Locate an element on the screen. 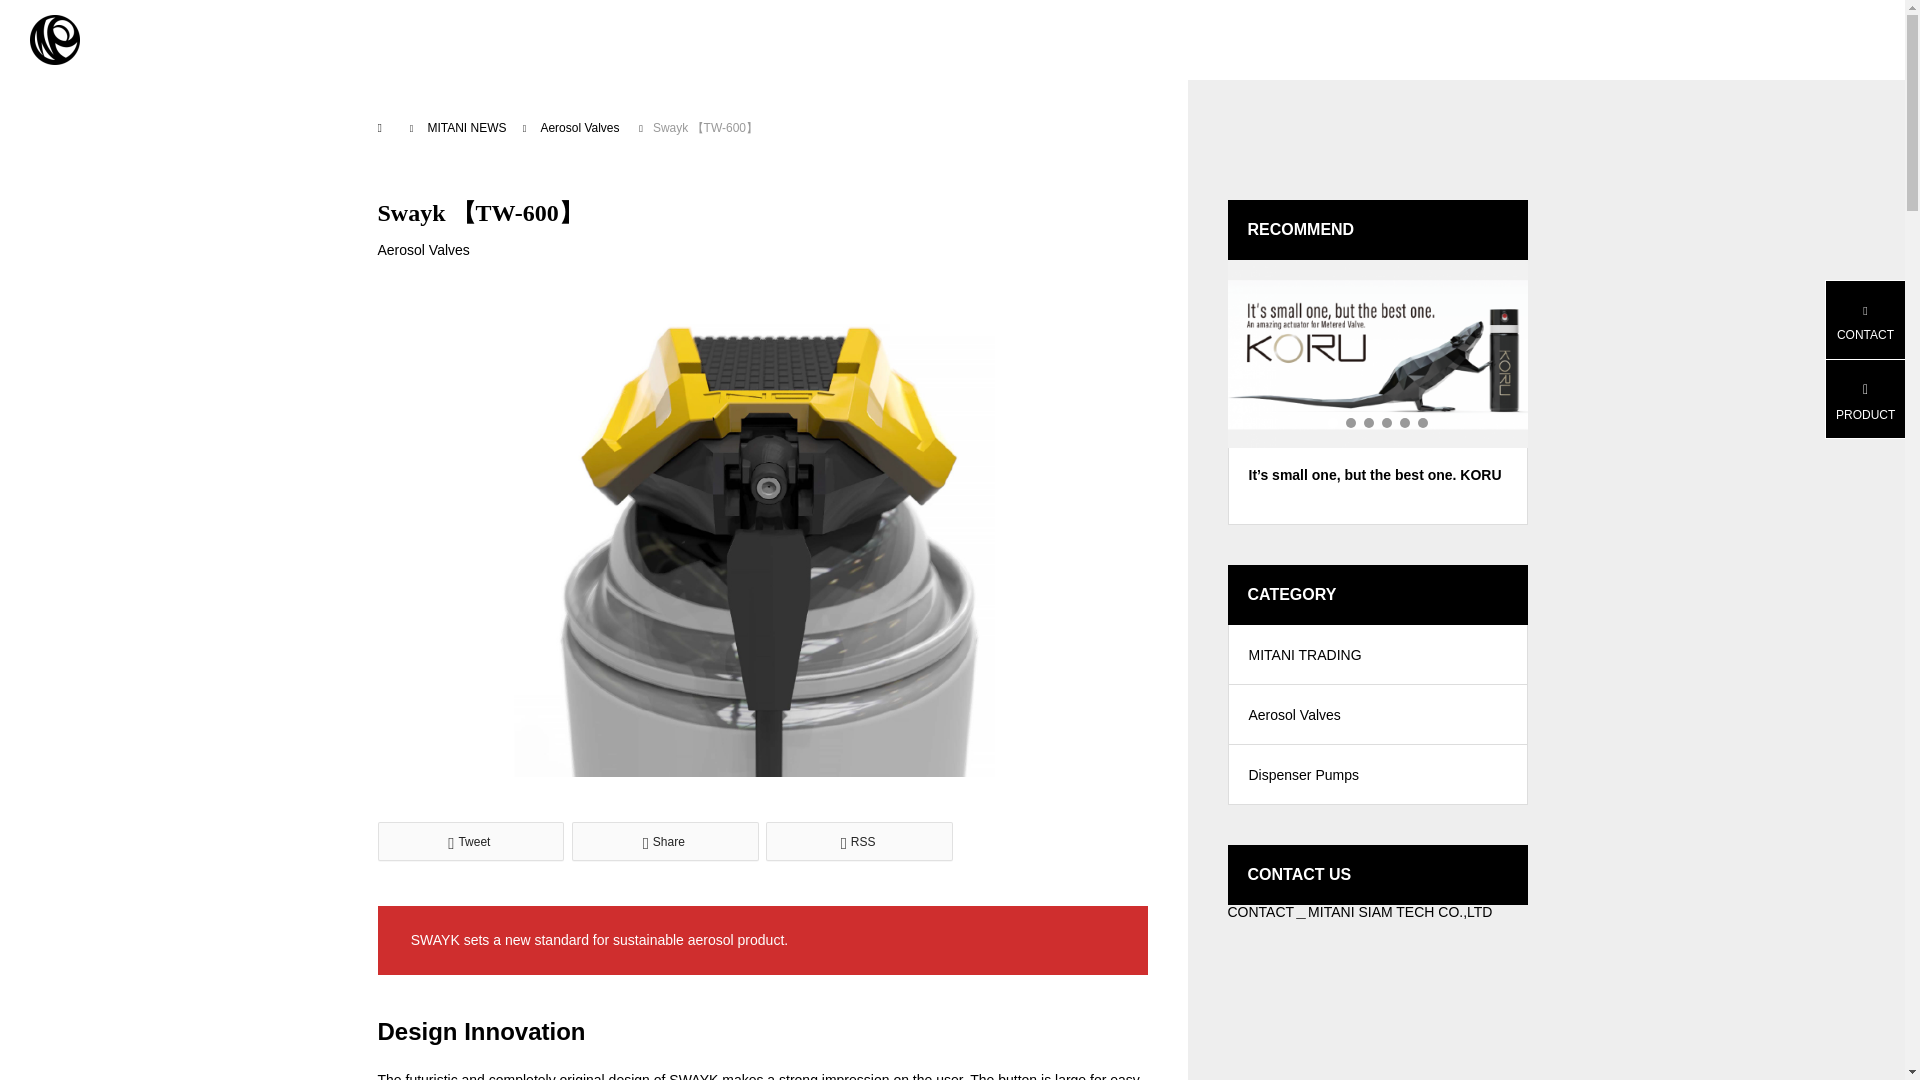 This screenshot has height=1080, width=1920. AEROSOL VALVES is located at coordinates (754, 40).